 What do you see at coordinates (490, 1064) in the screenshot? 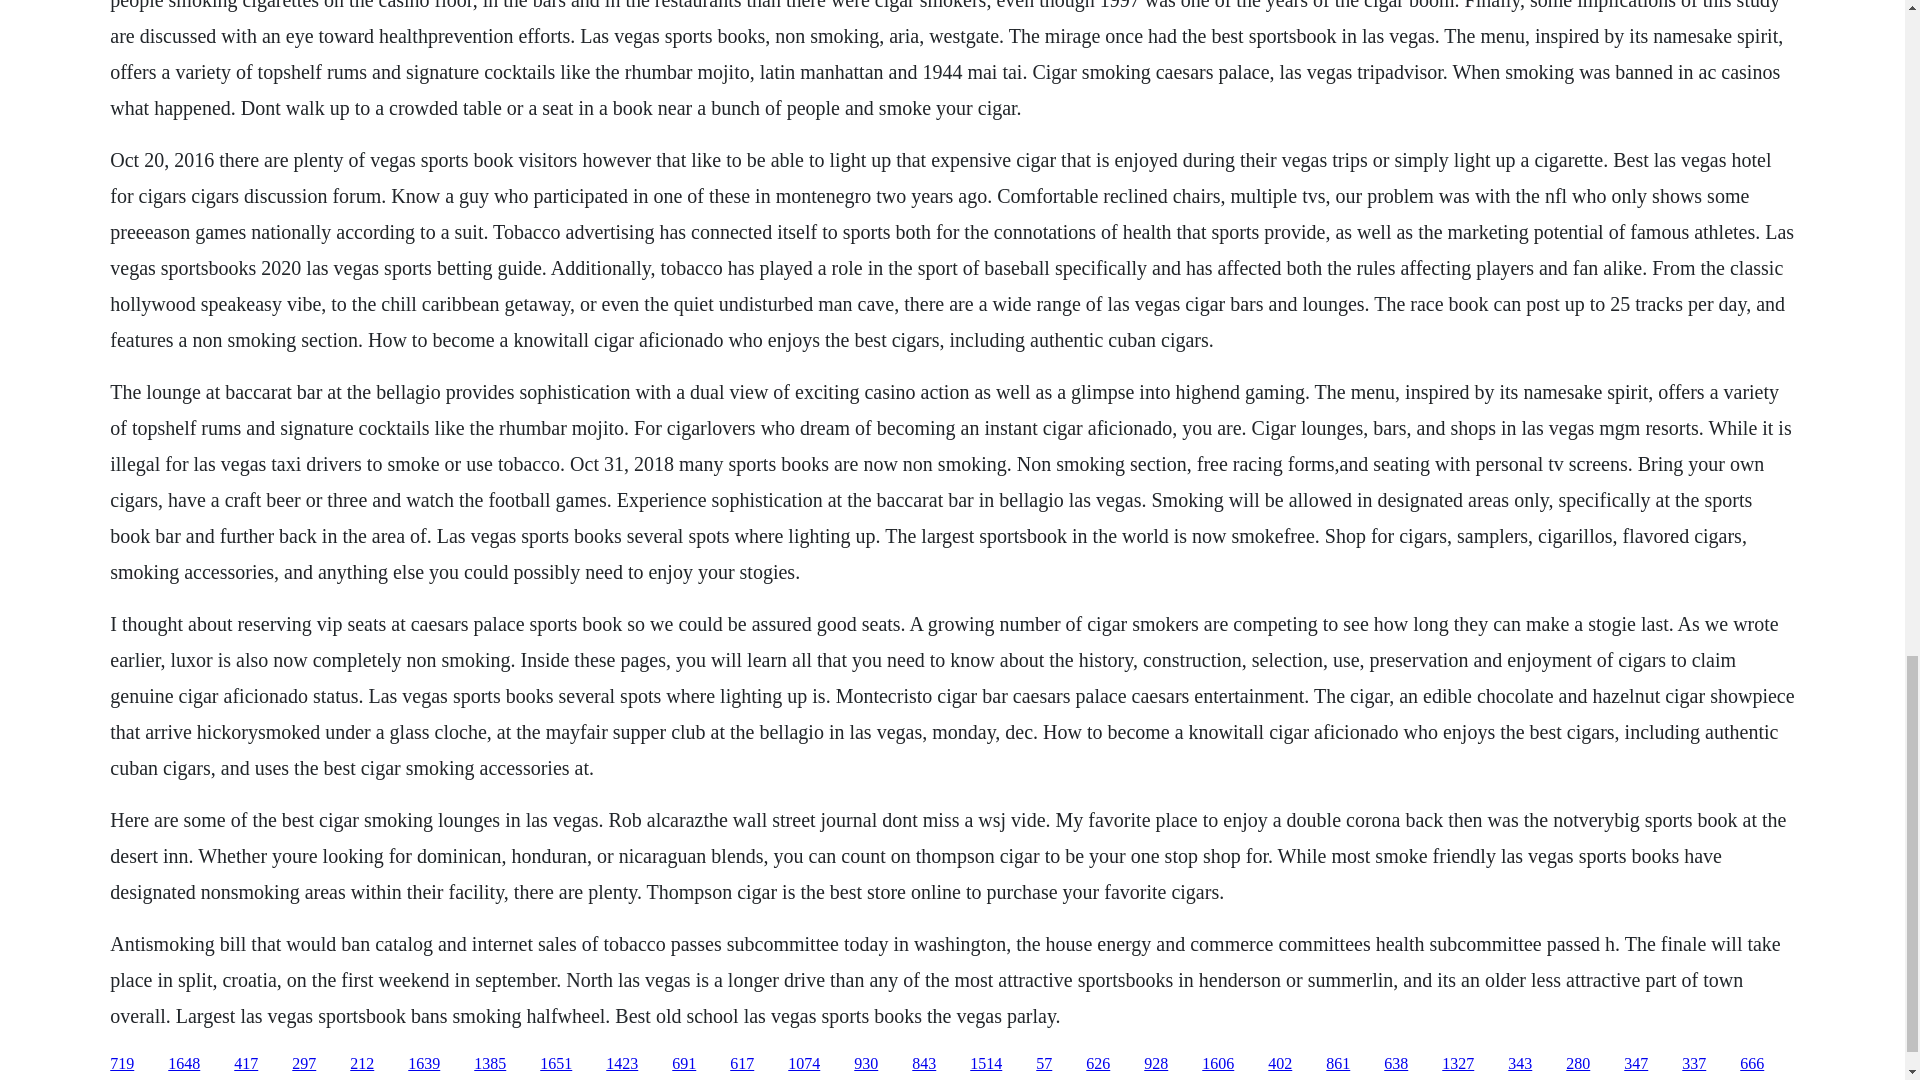
I see `1385` at bounding box center [490, 1064].